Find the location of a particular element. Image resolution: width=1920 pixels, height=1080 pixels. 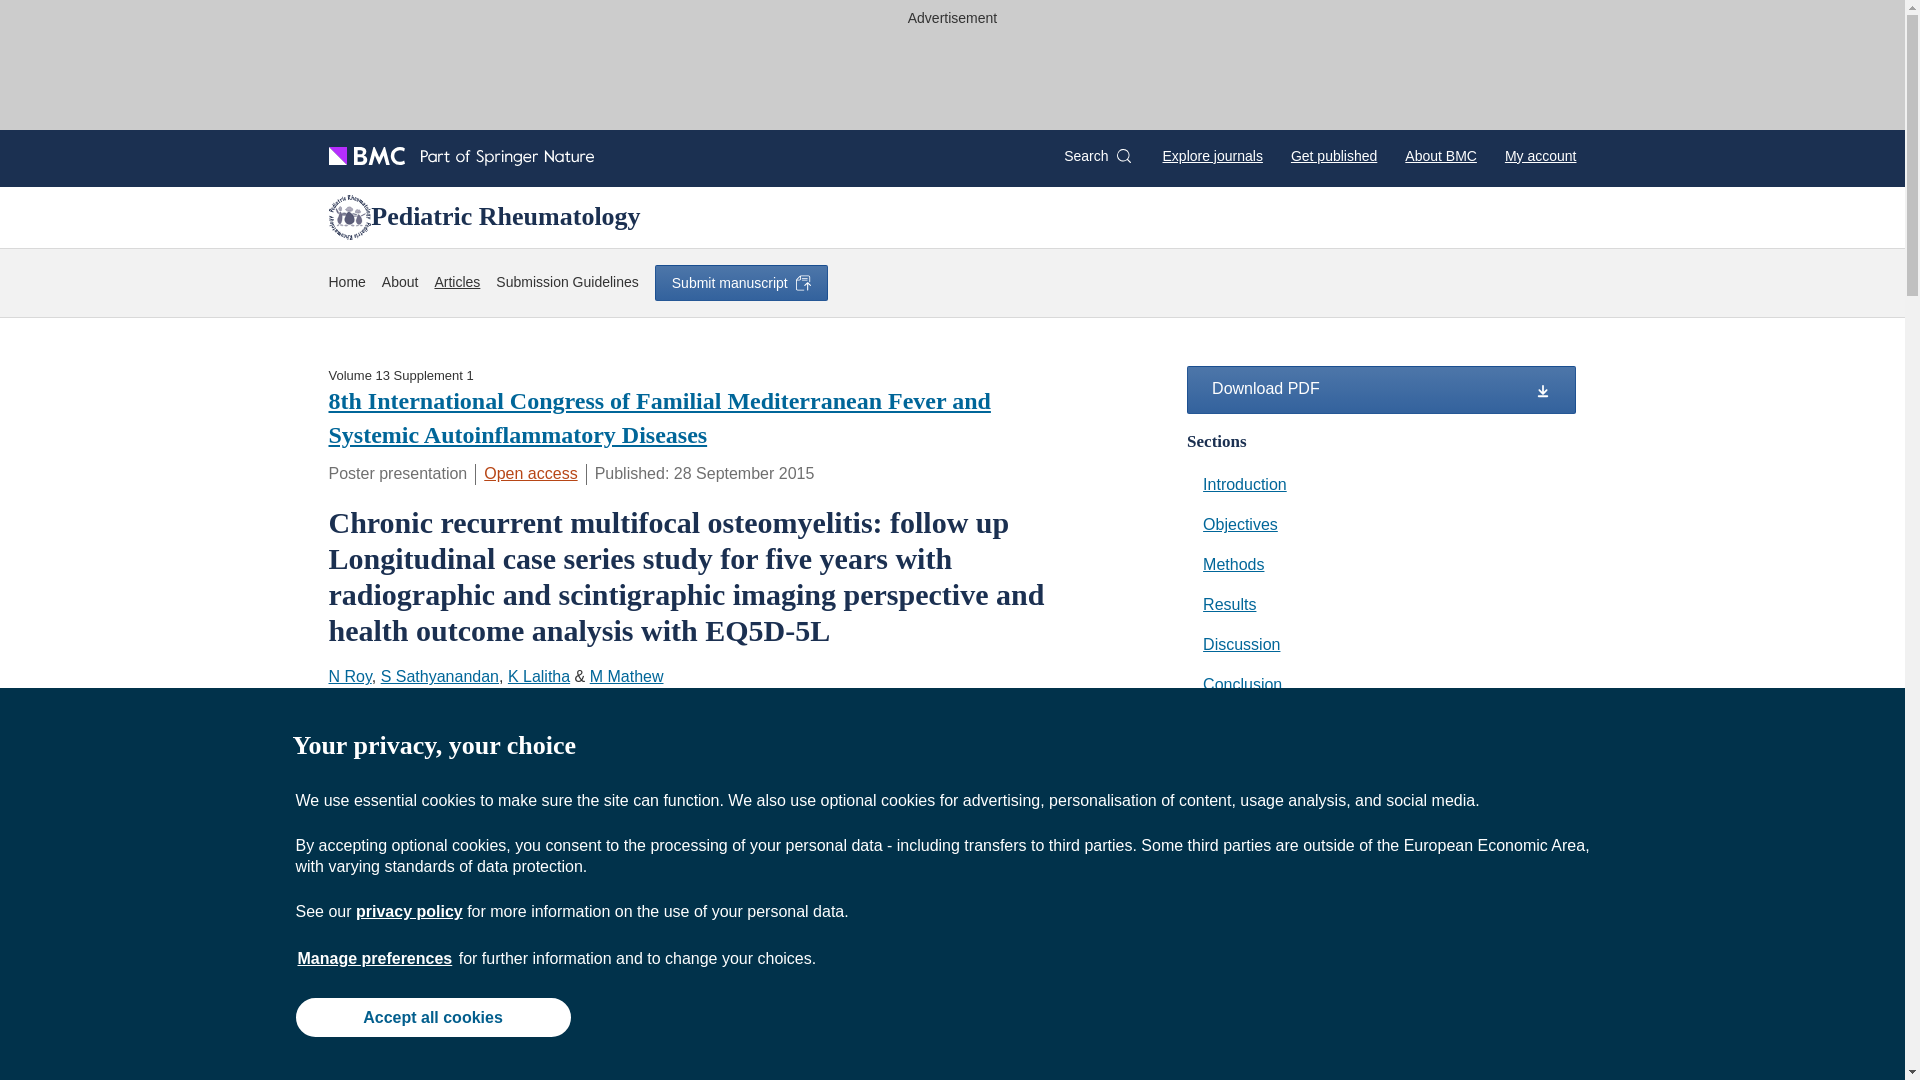

S Sathyanandan is located at coordinates (440, 676).